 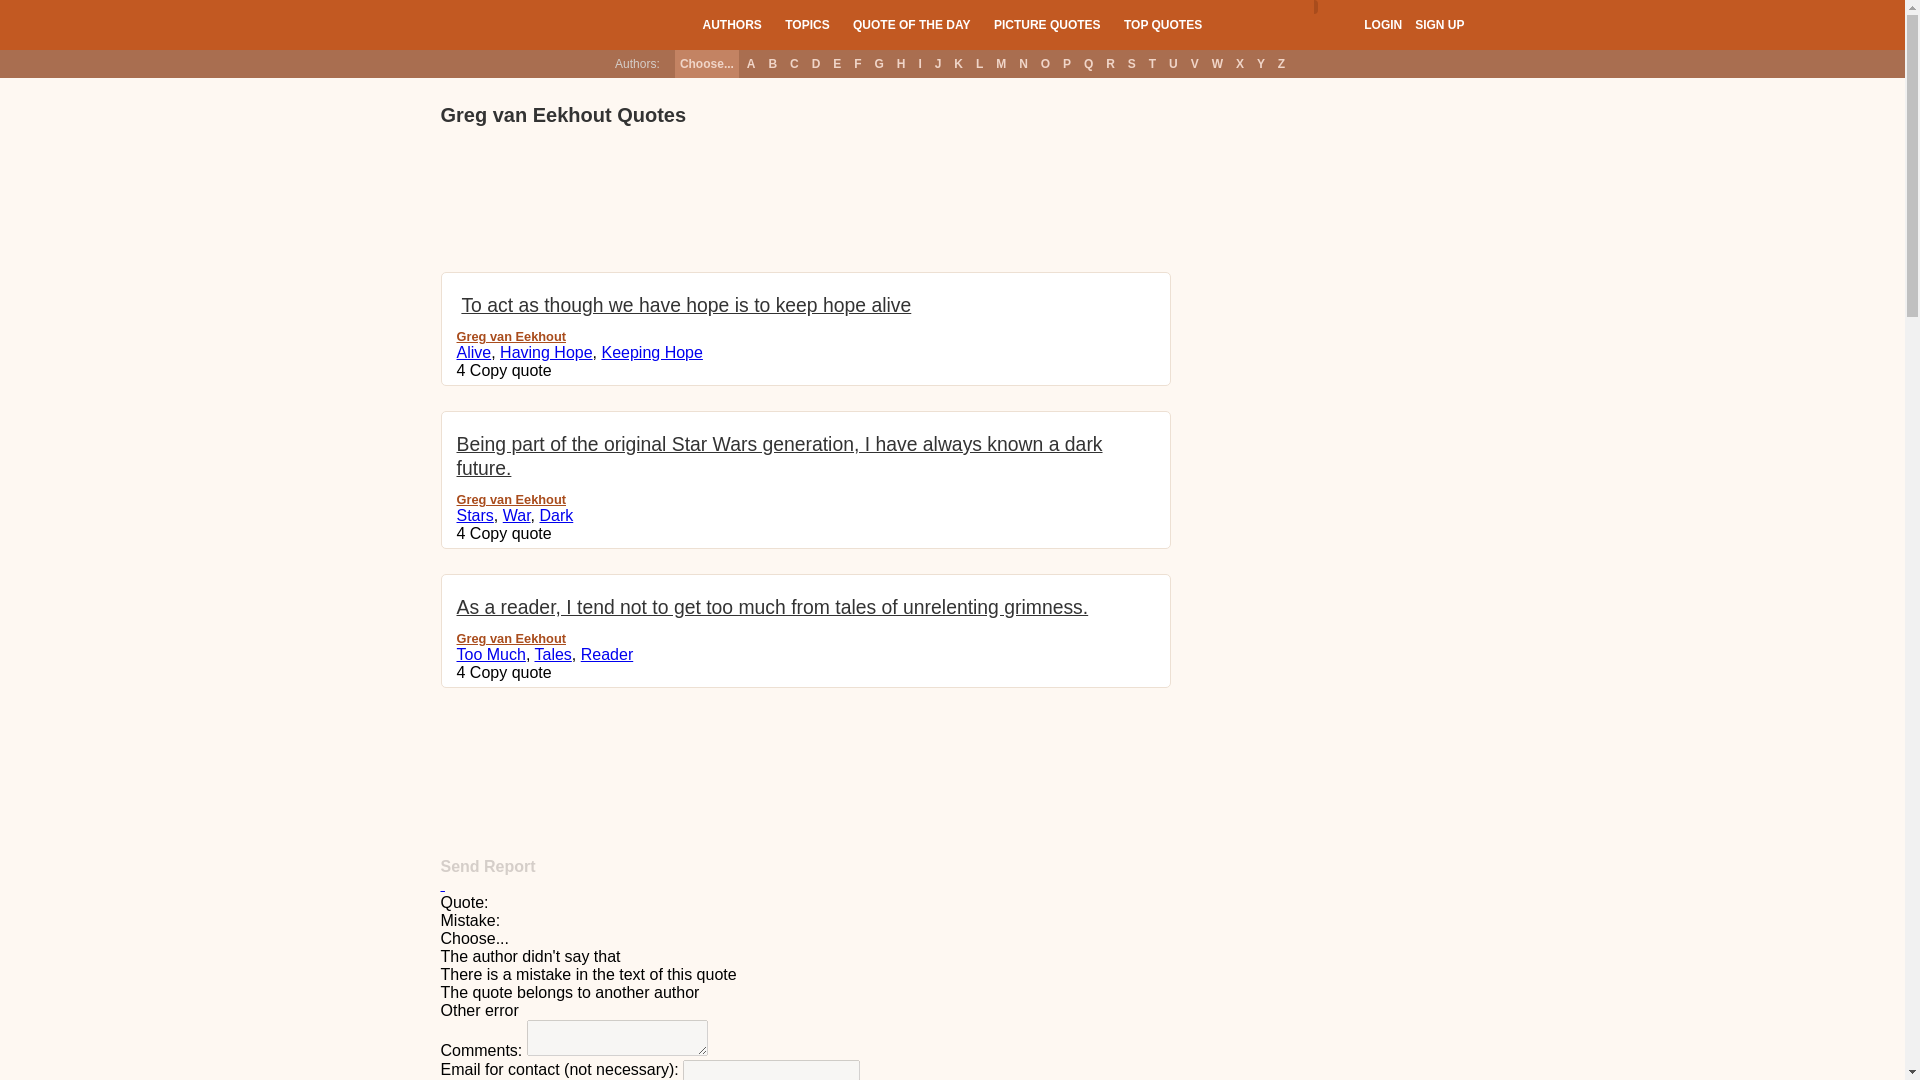 What do you see at coordinates (772, 63) in the screenshot?
I see `B` at bounding box center [772, 63].